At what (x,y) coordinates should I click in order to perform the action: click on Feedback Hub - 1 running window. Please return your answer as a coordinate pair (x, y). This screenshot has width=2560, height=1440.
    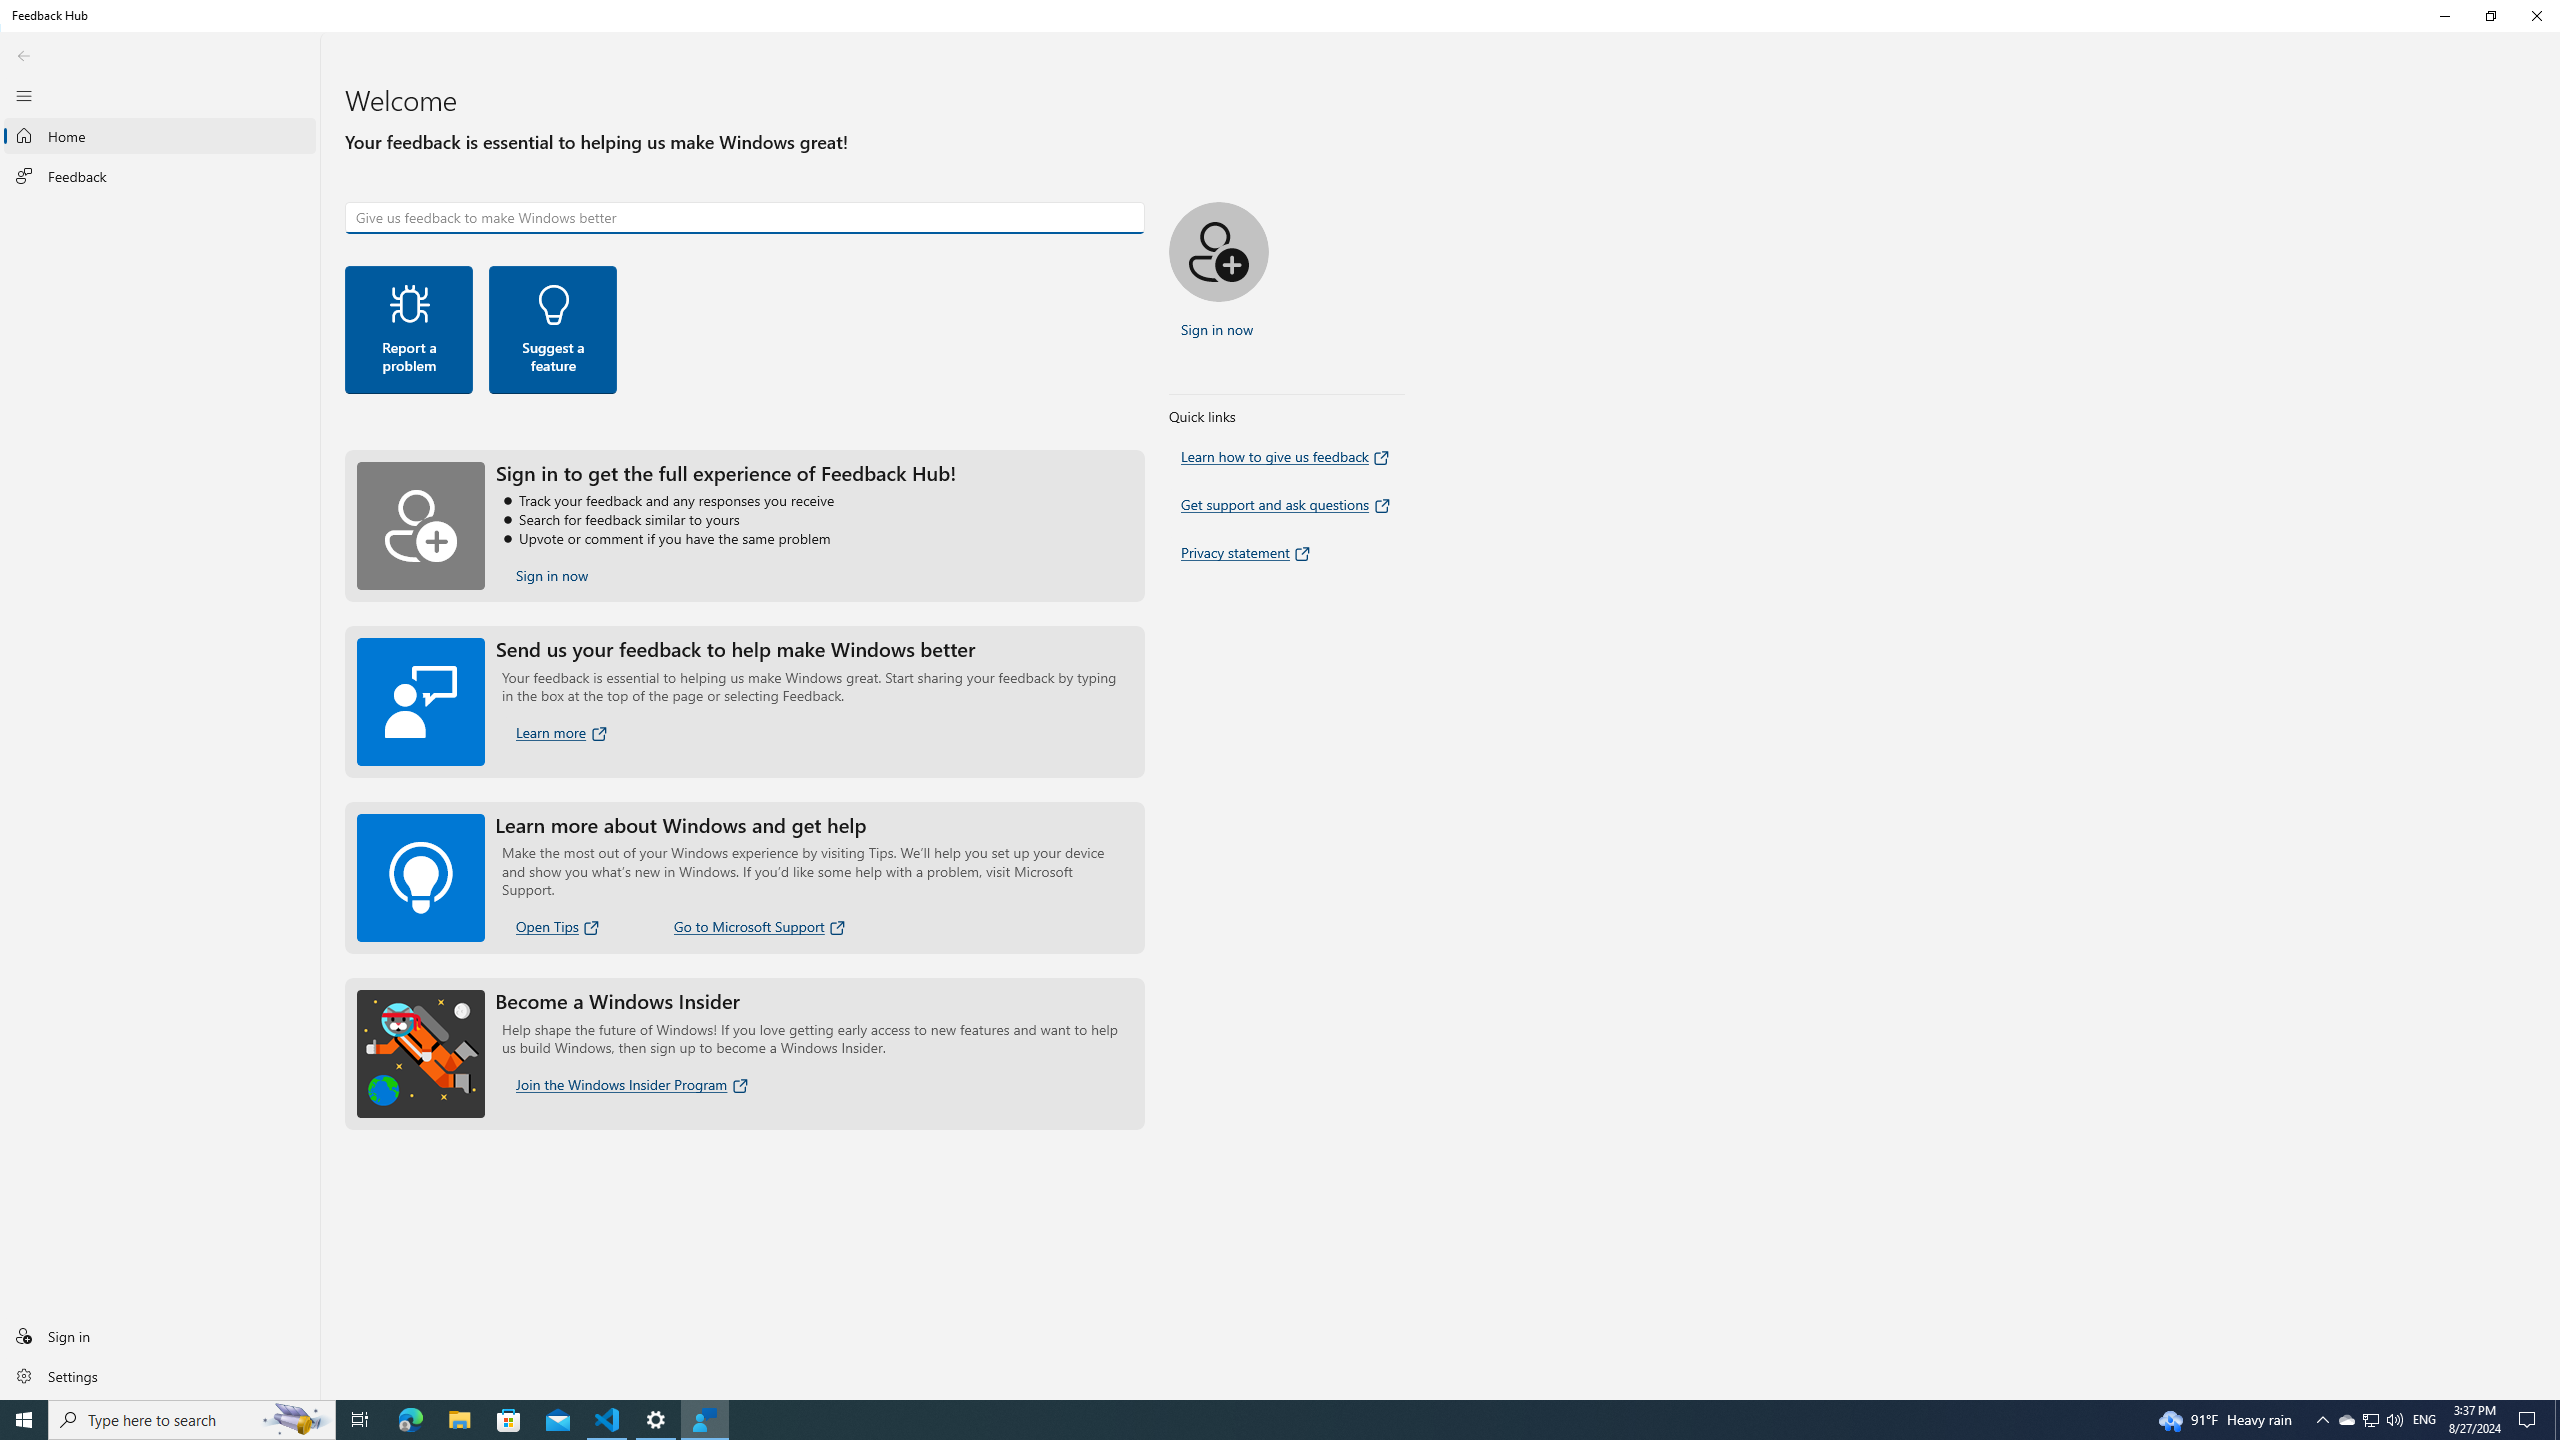
    Looking at the image, I should click on (704, 1420).